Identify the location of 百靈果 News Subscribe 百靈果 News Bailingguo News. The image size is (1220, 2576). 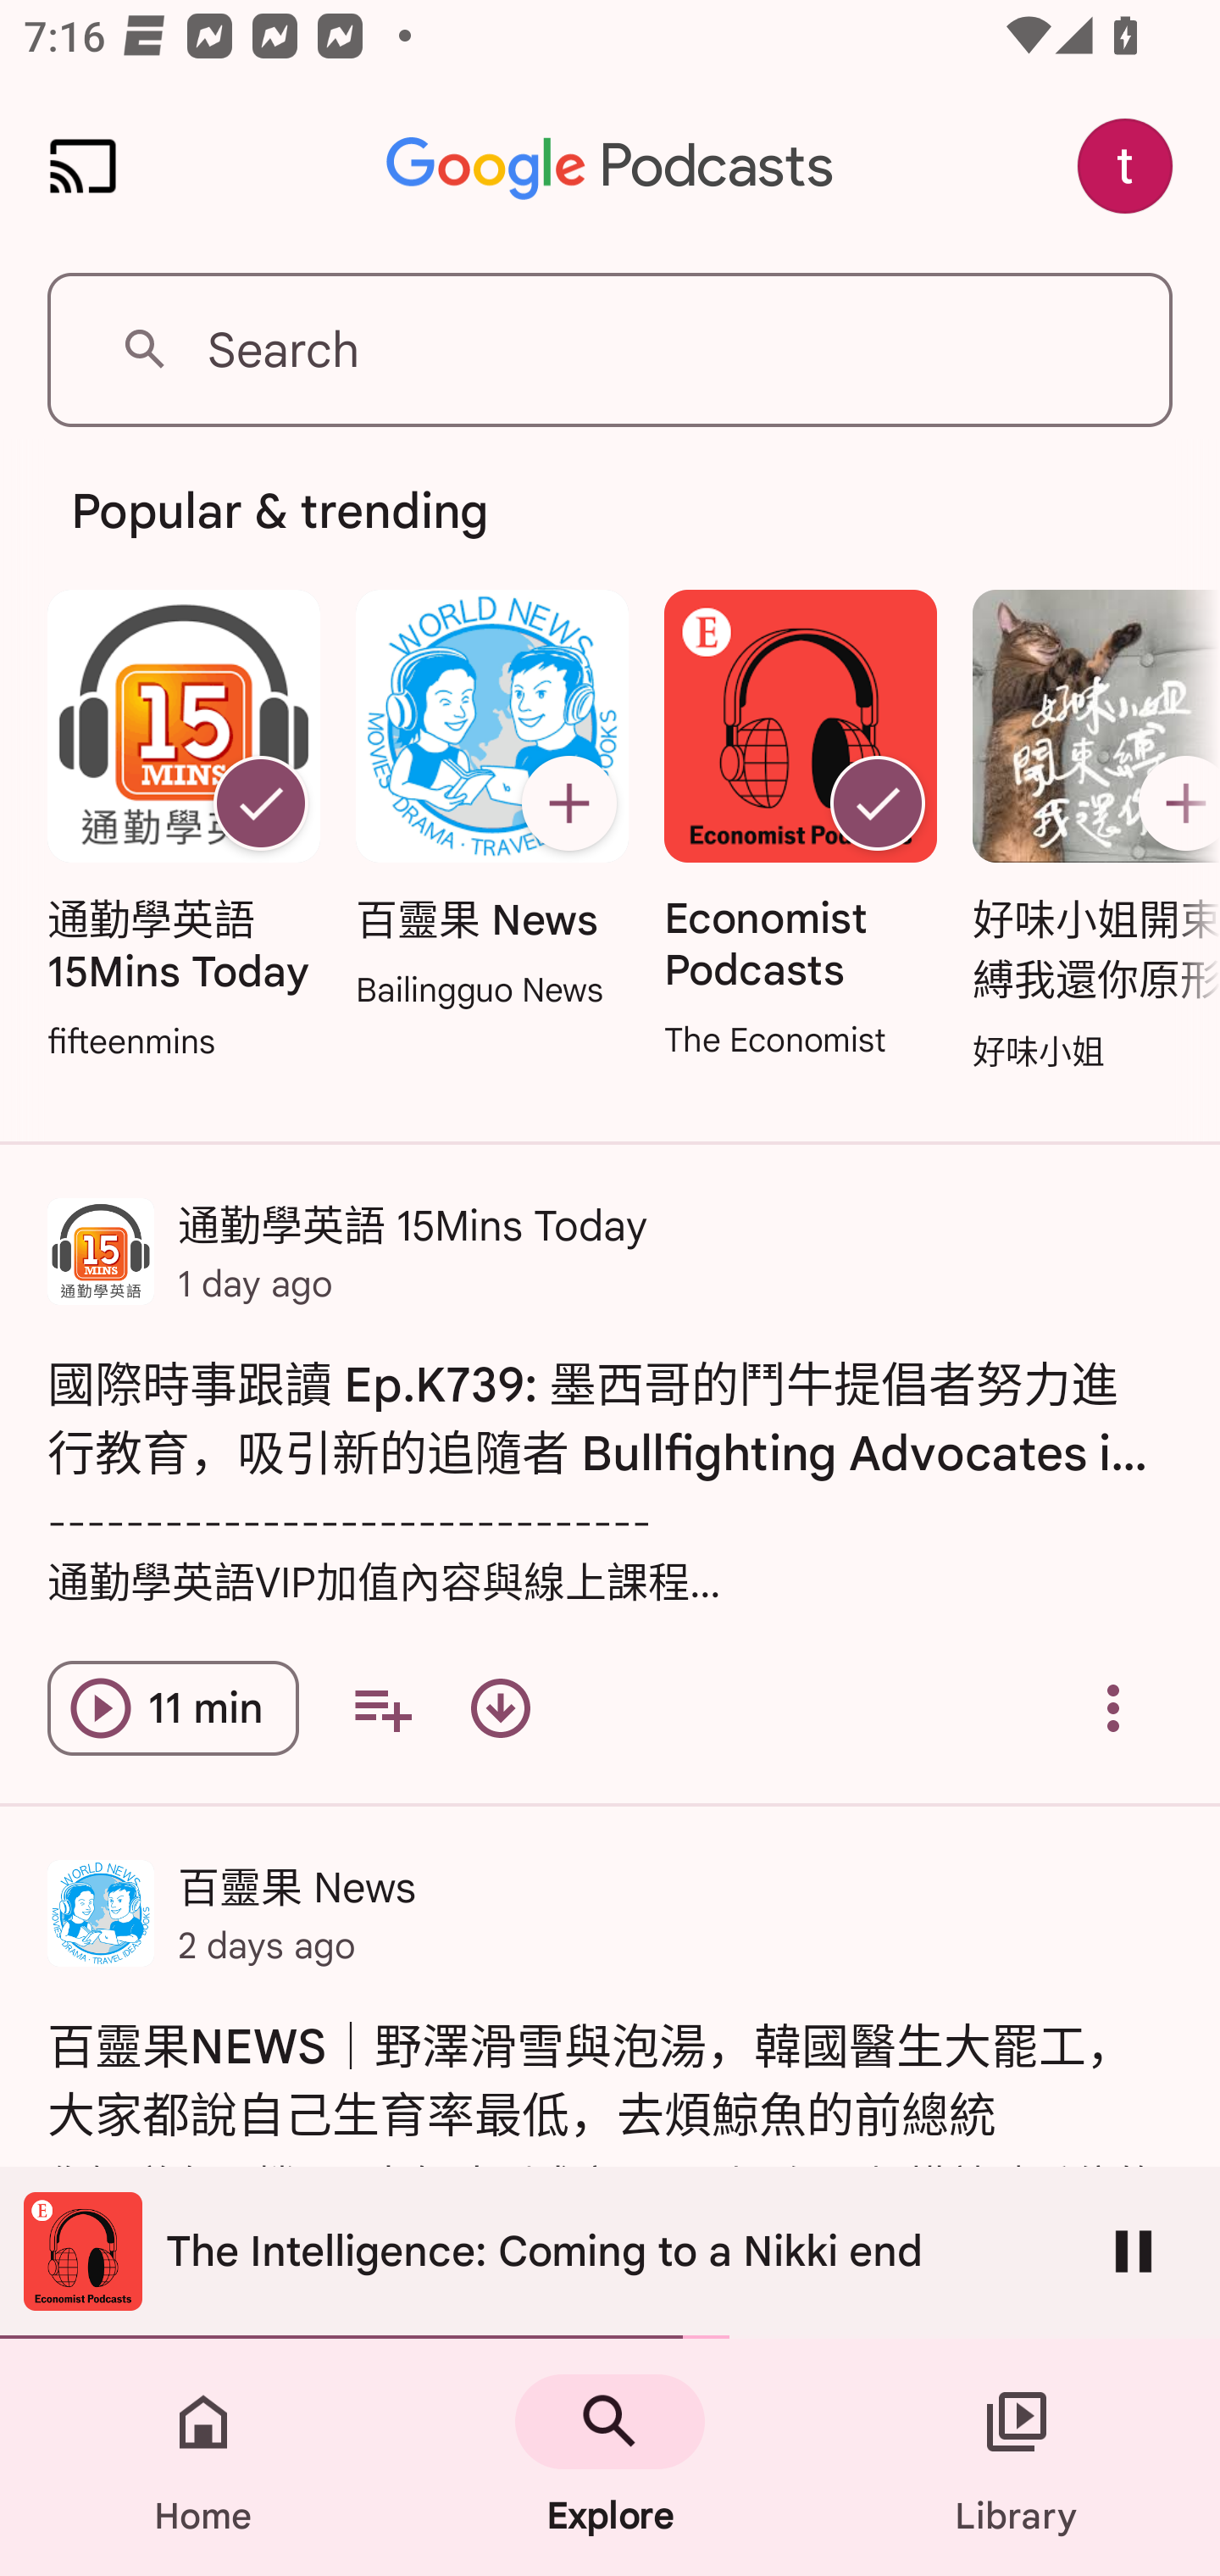
(491, 802).